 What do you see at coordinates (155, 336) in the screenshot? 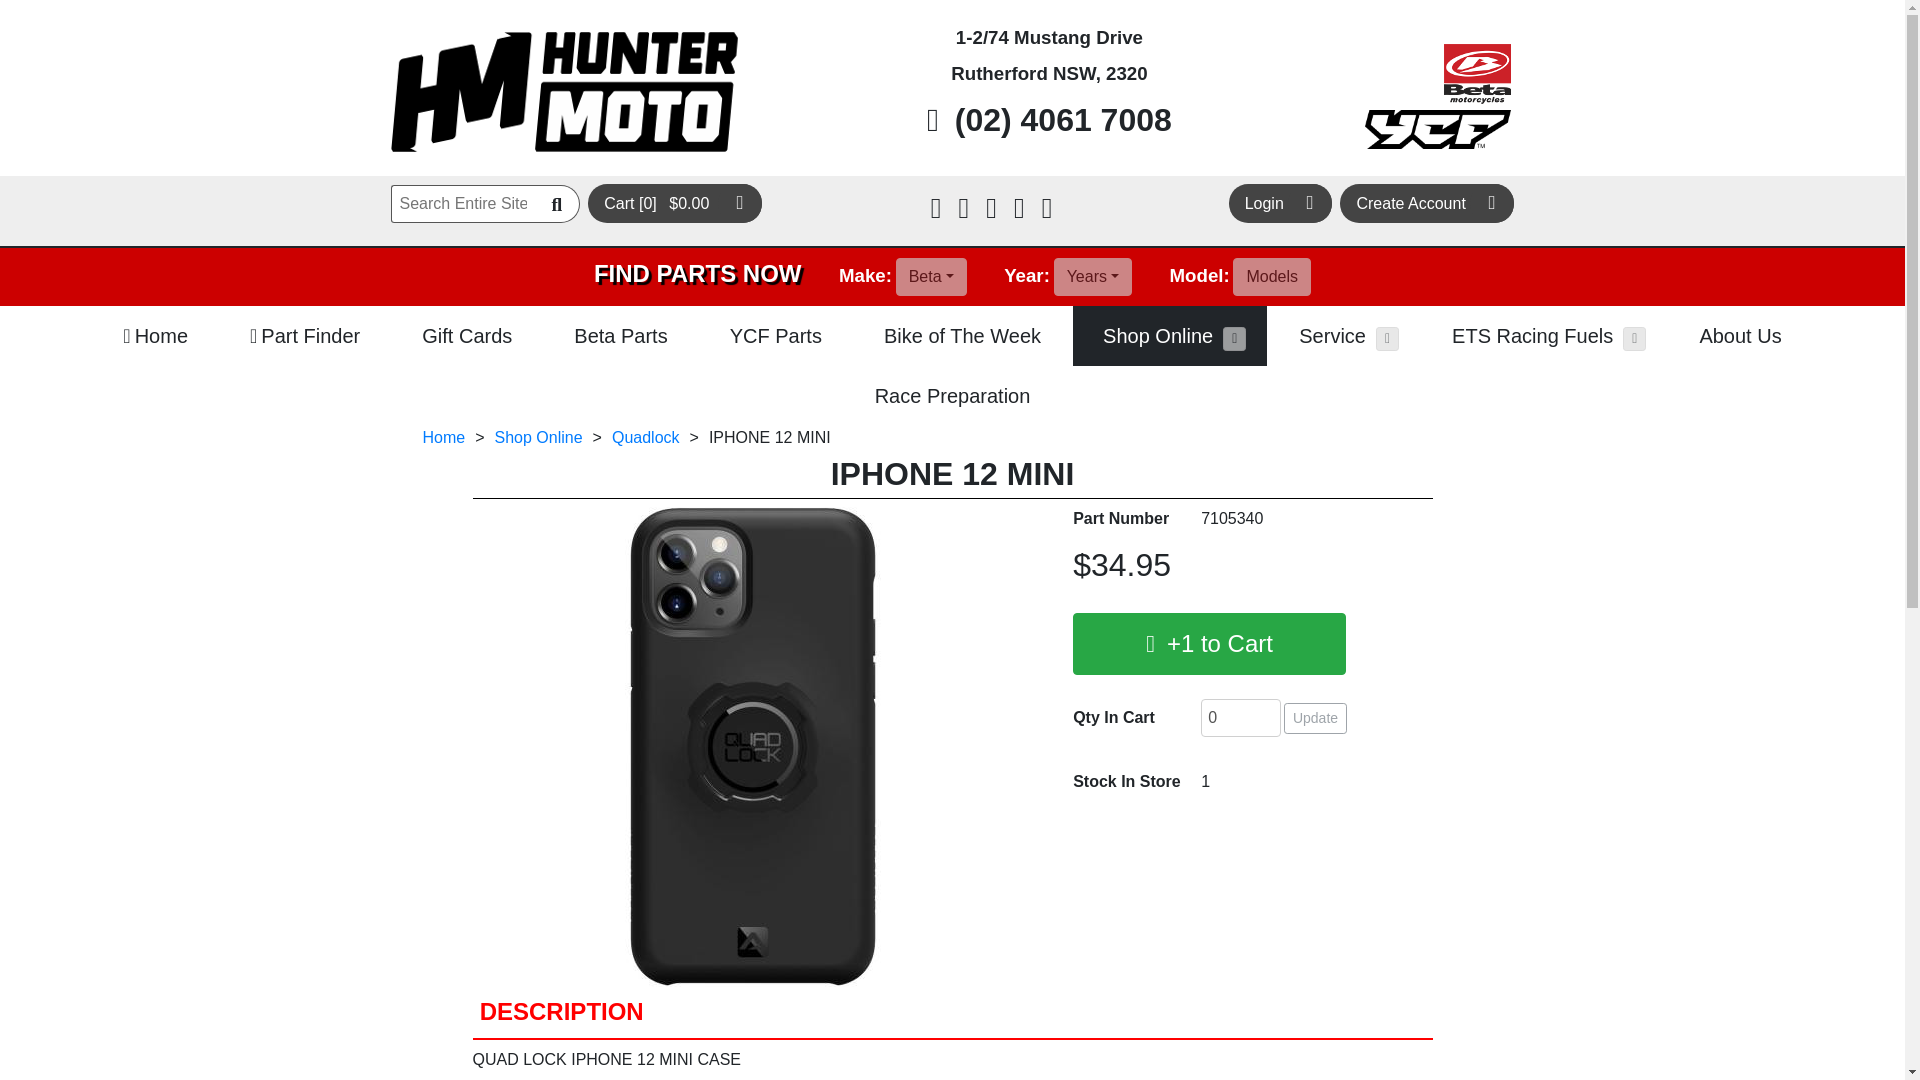
I see `Home` at bounding box center [155, 336].